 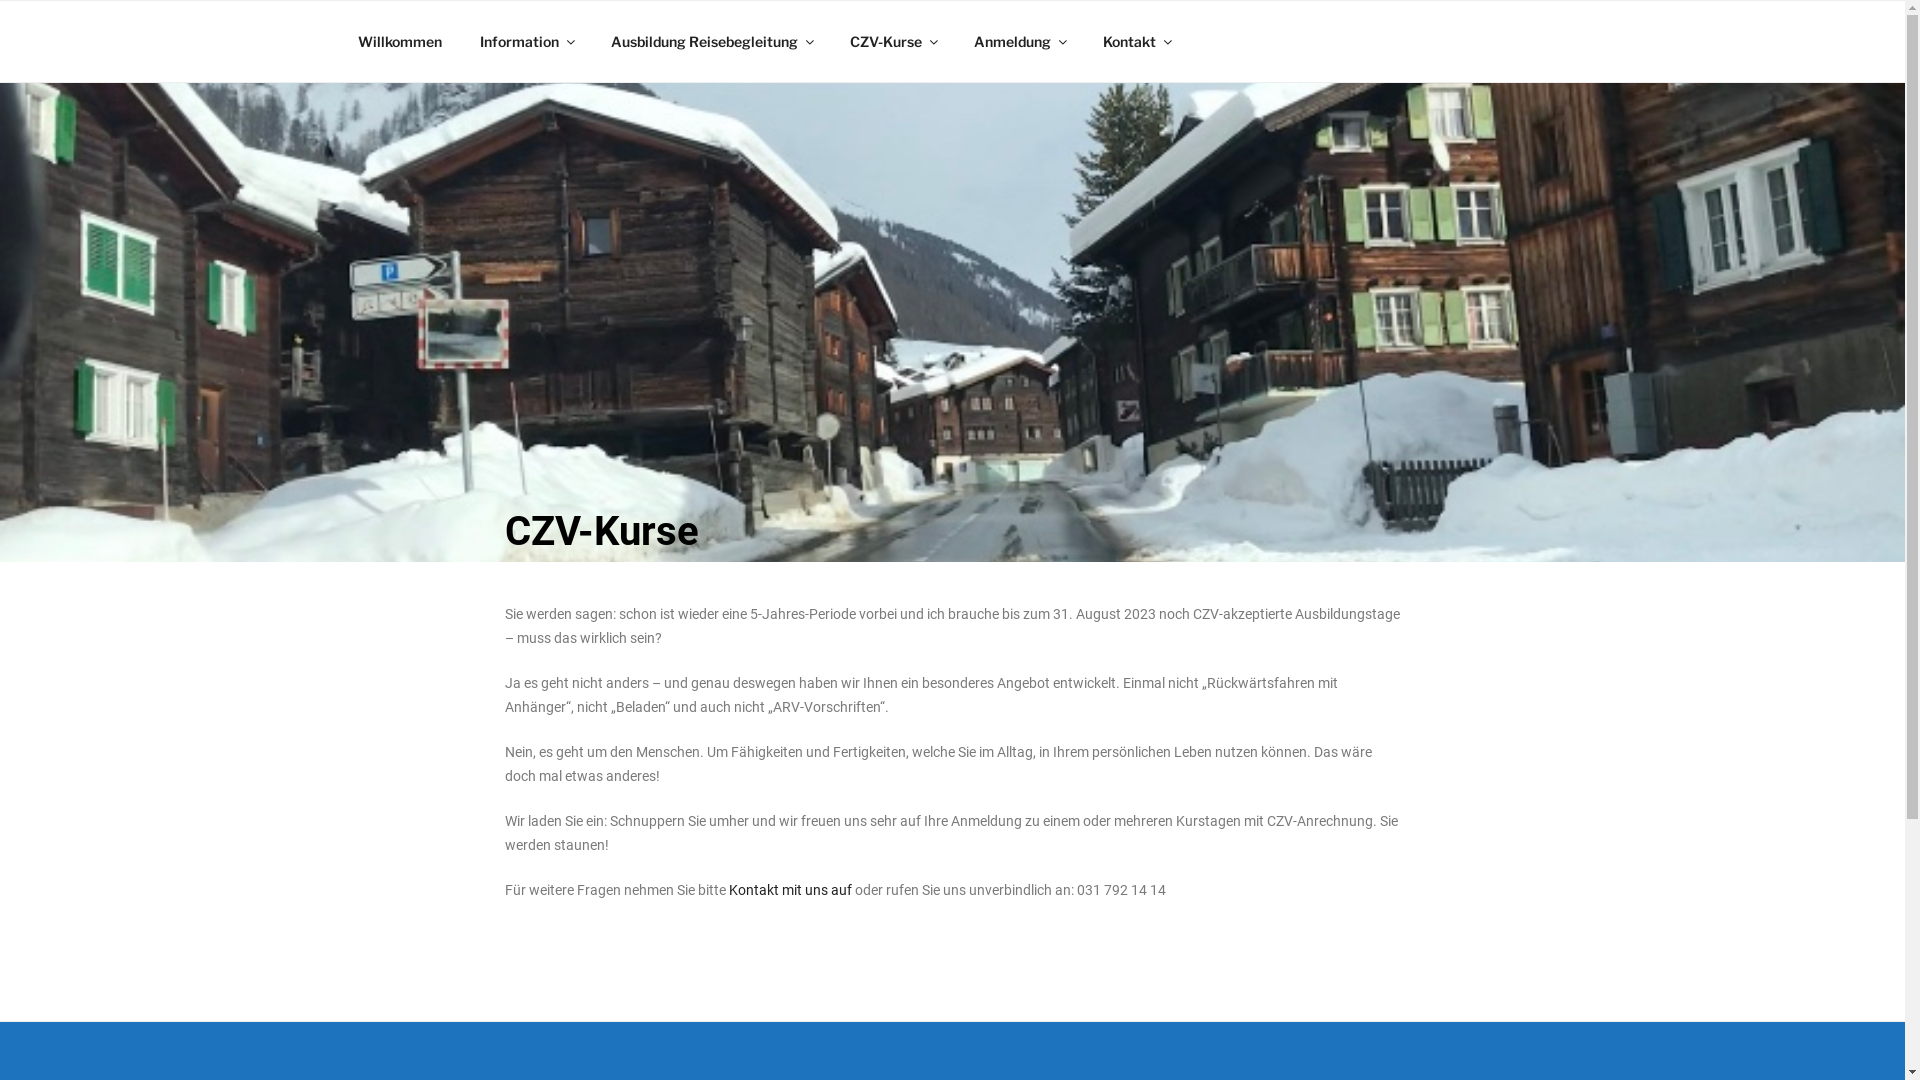 I want to click on CZV-Kurse, so click(x=892, y=42).